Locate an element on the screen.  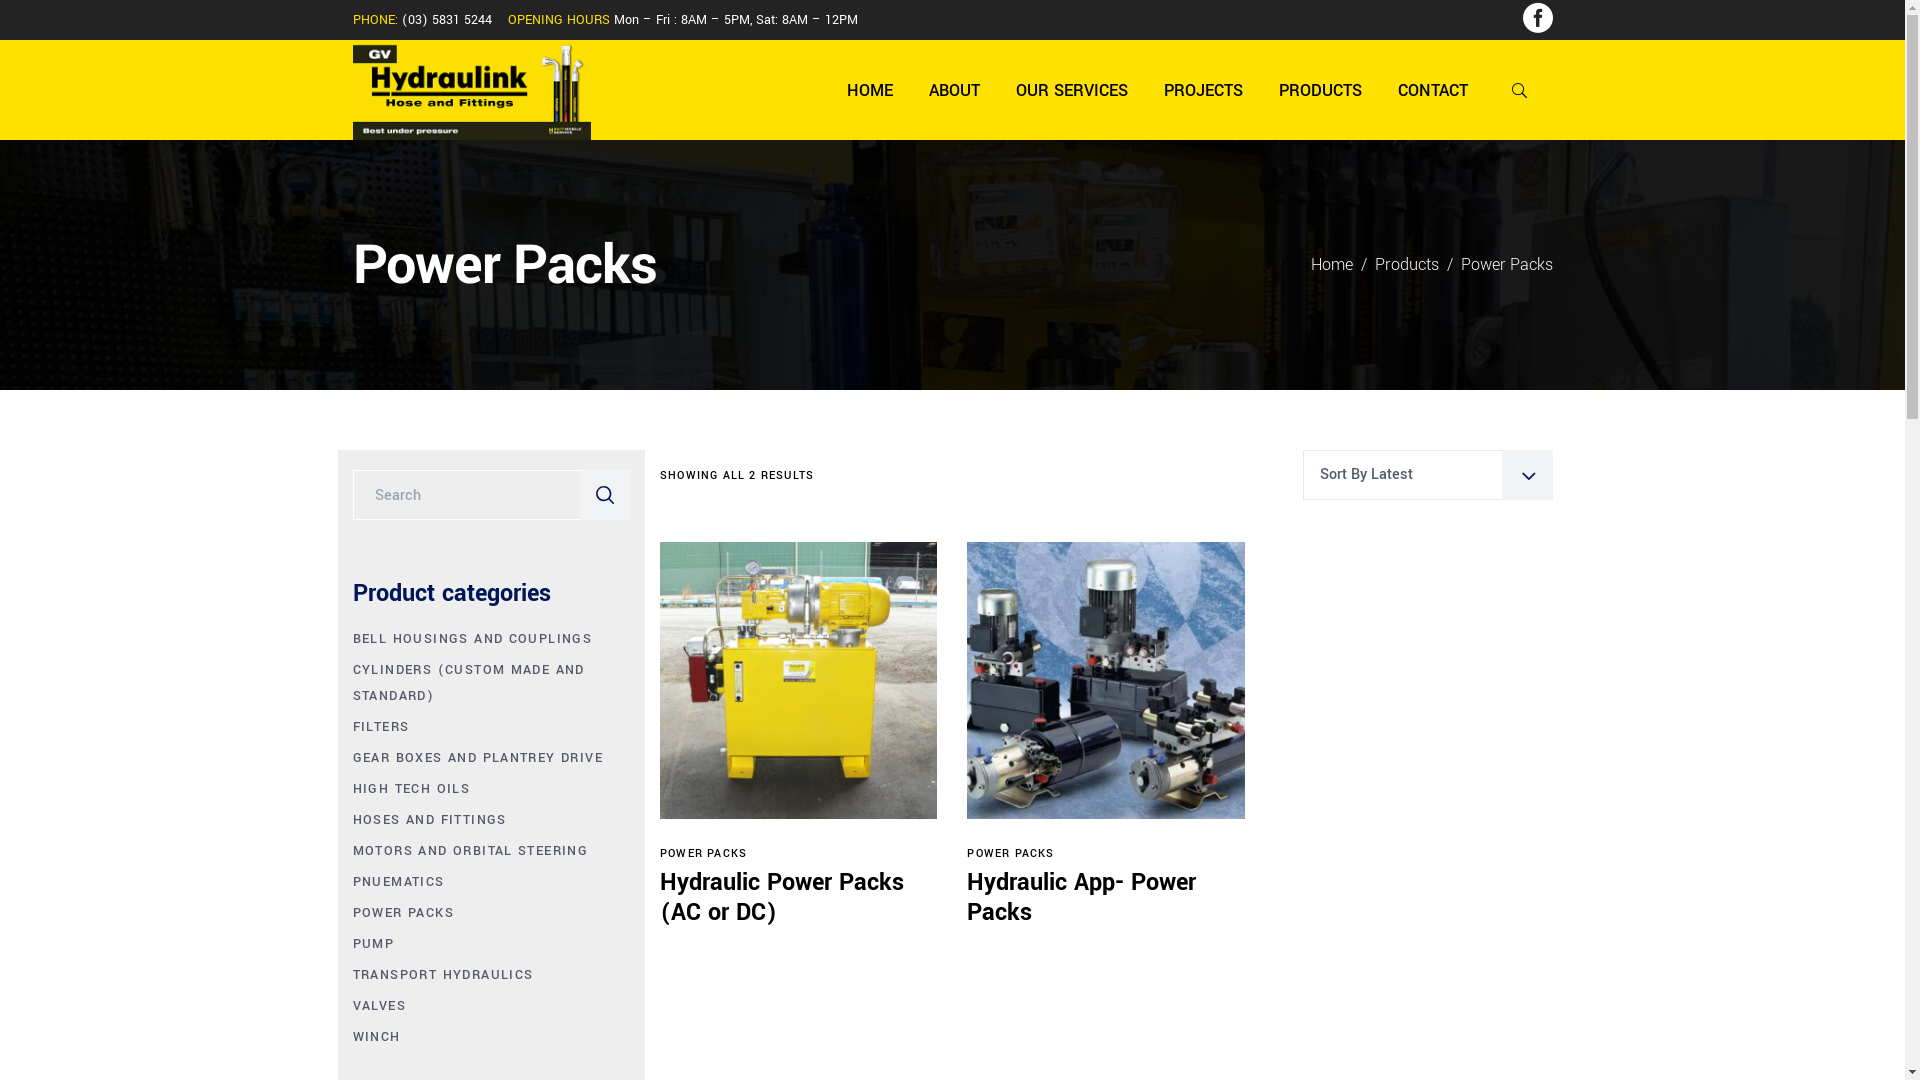
CYLINDERS (CUSTOM MADE AND STANDARD) is located at coordinates (491, 683).